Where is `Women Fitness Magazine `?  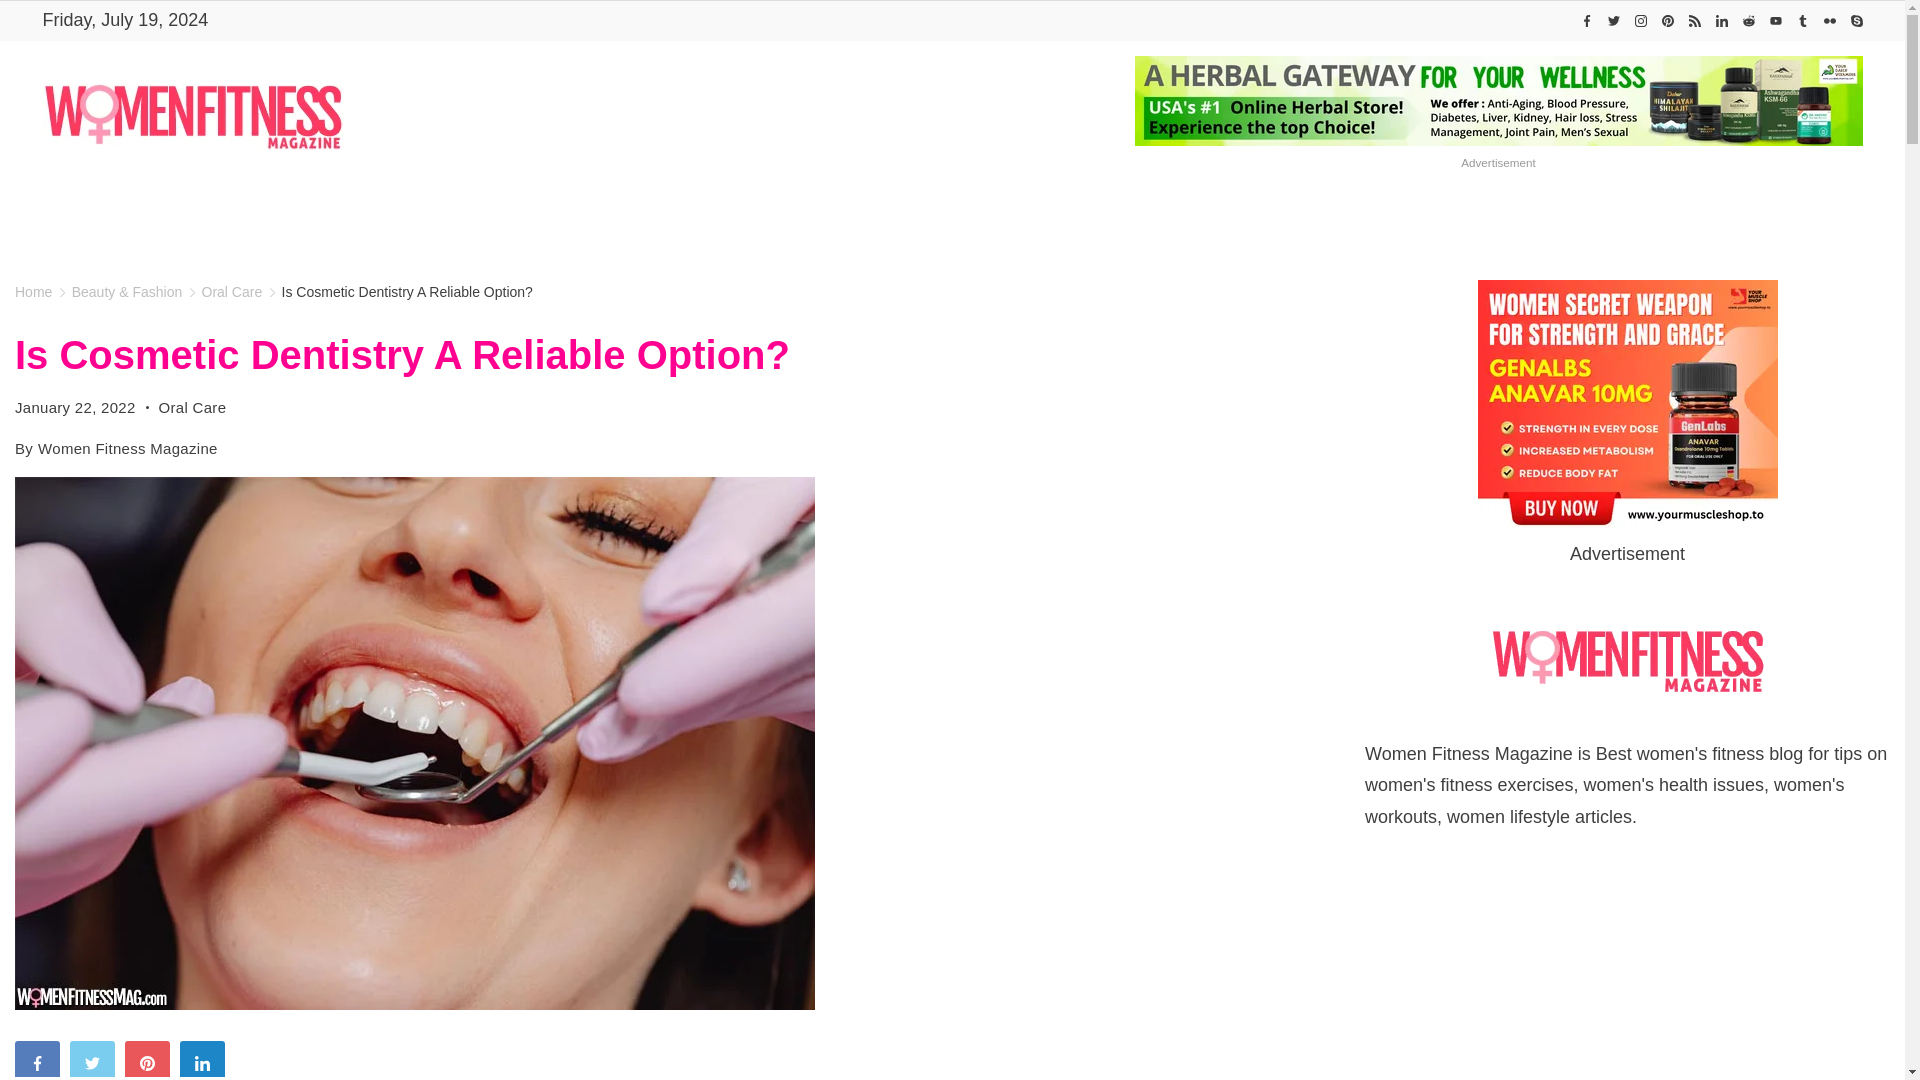
Women Fitness Magazine  is located at coordinates (548, 218).